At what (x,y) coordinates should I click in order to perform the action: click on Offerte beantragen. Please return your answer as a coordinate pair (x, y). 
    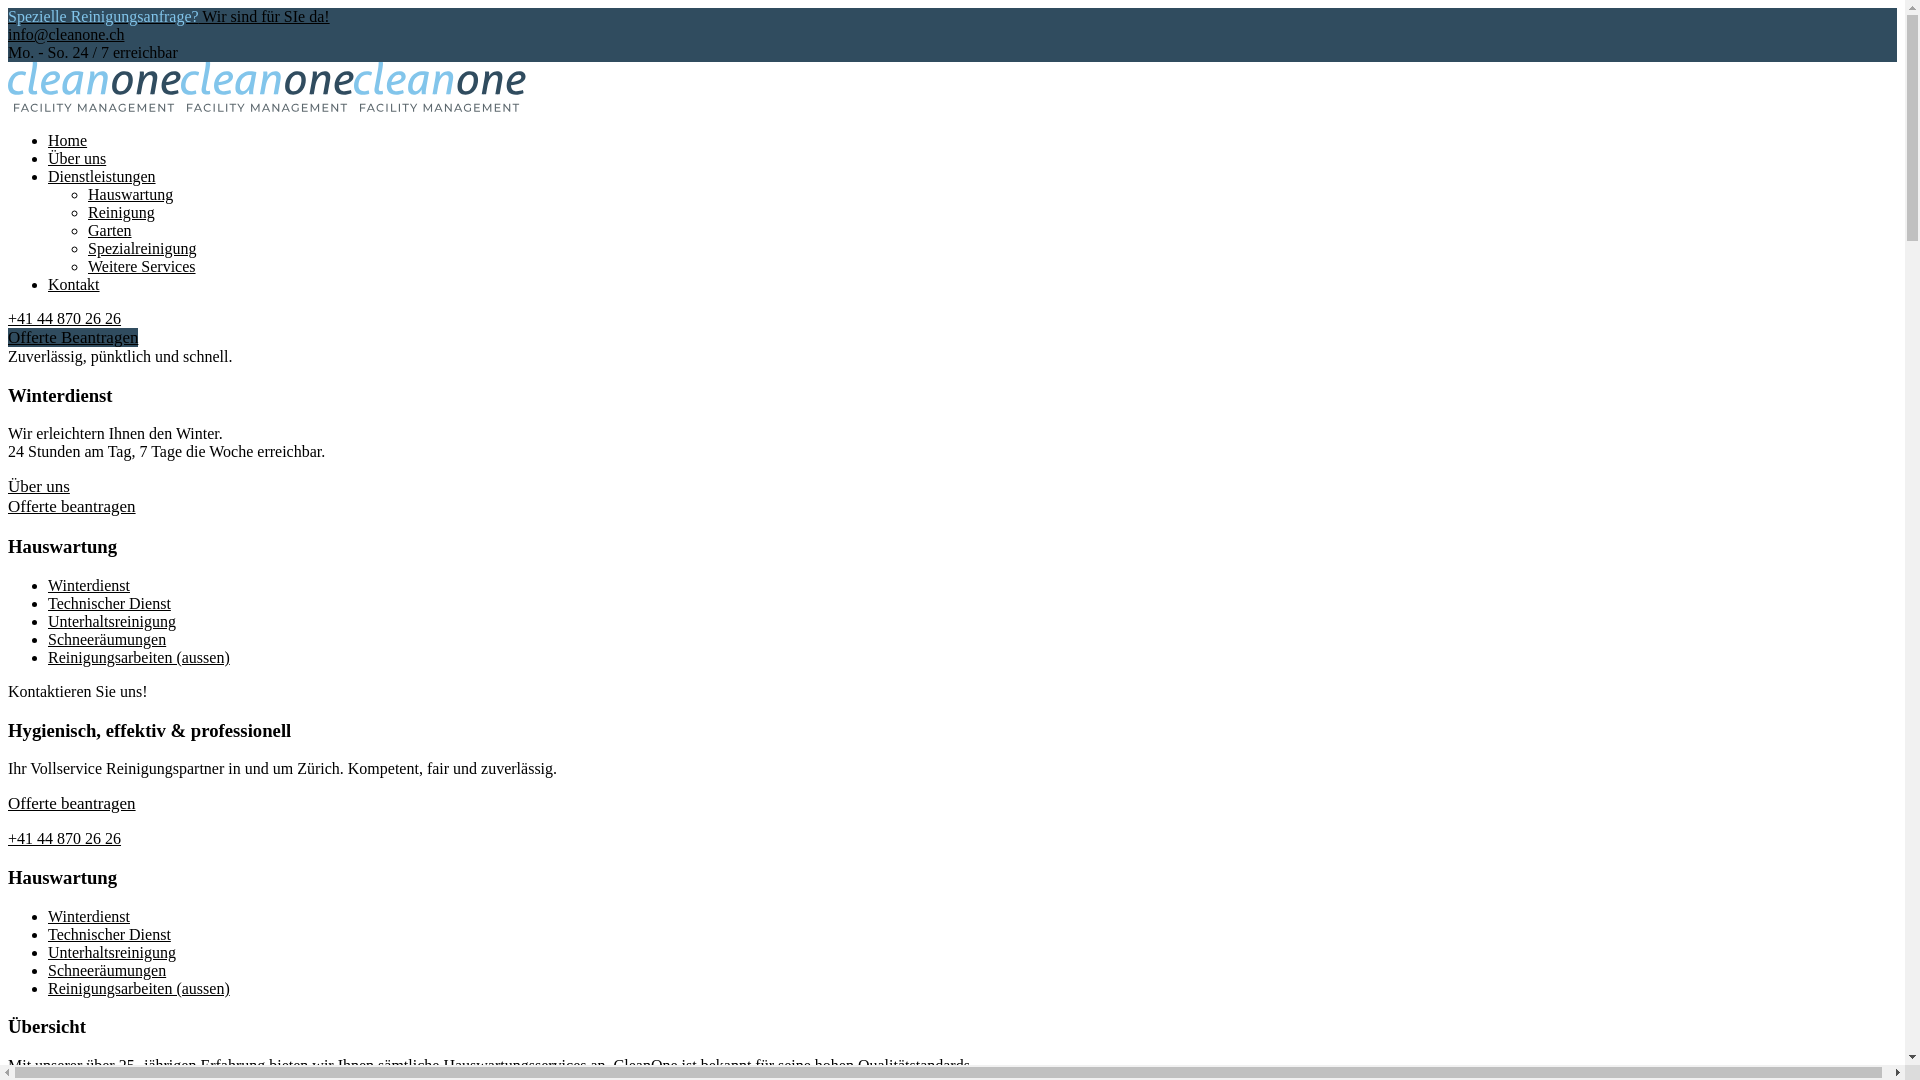
    Looking at the image, I should click on (72, 804).